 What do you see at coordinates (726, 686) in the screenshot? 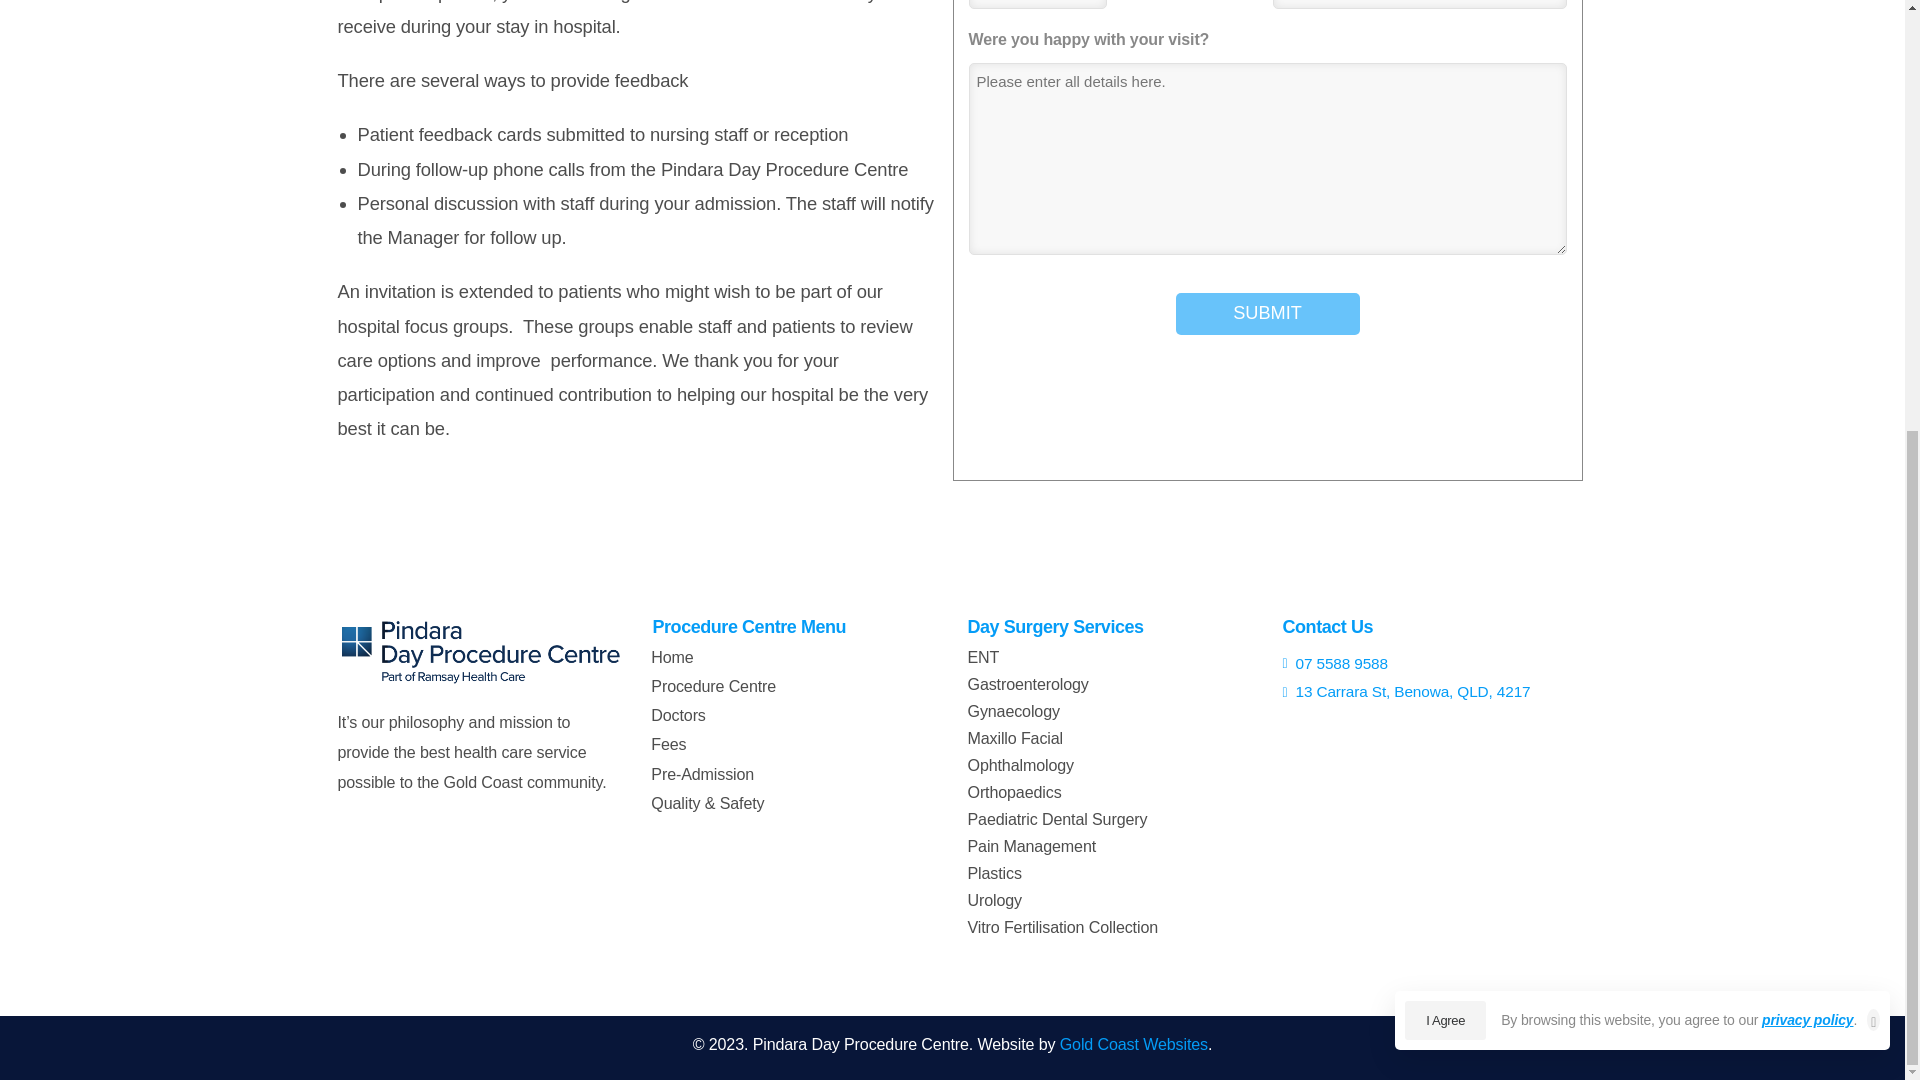
I see `Procedure Centre` at bounding box center [726, 686].